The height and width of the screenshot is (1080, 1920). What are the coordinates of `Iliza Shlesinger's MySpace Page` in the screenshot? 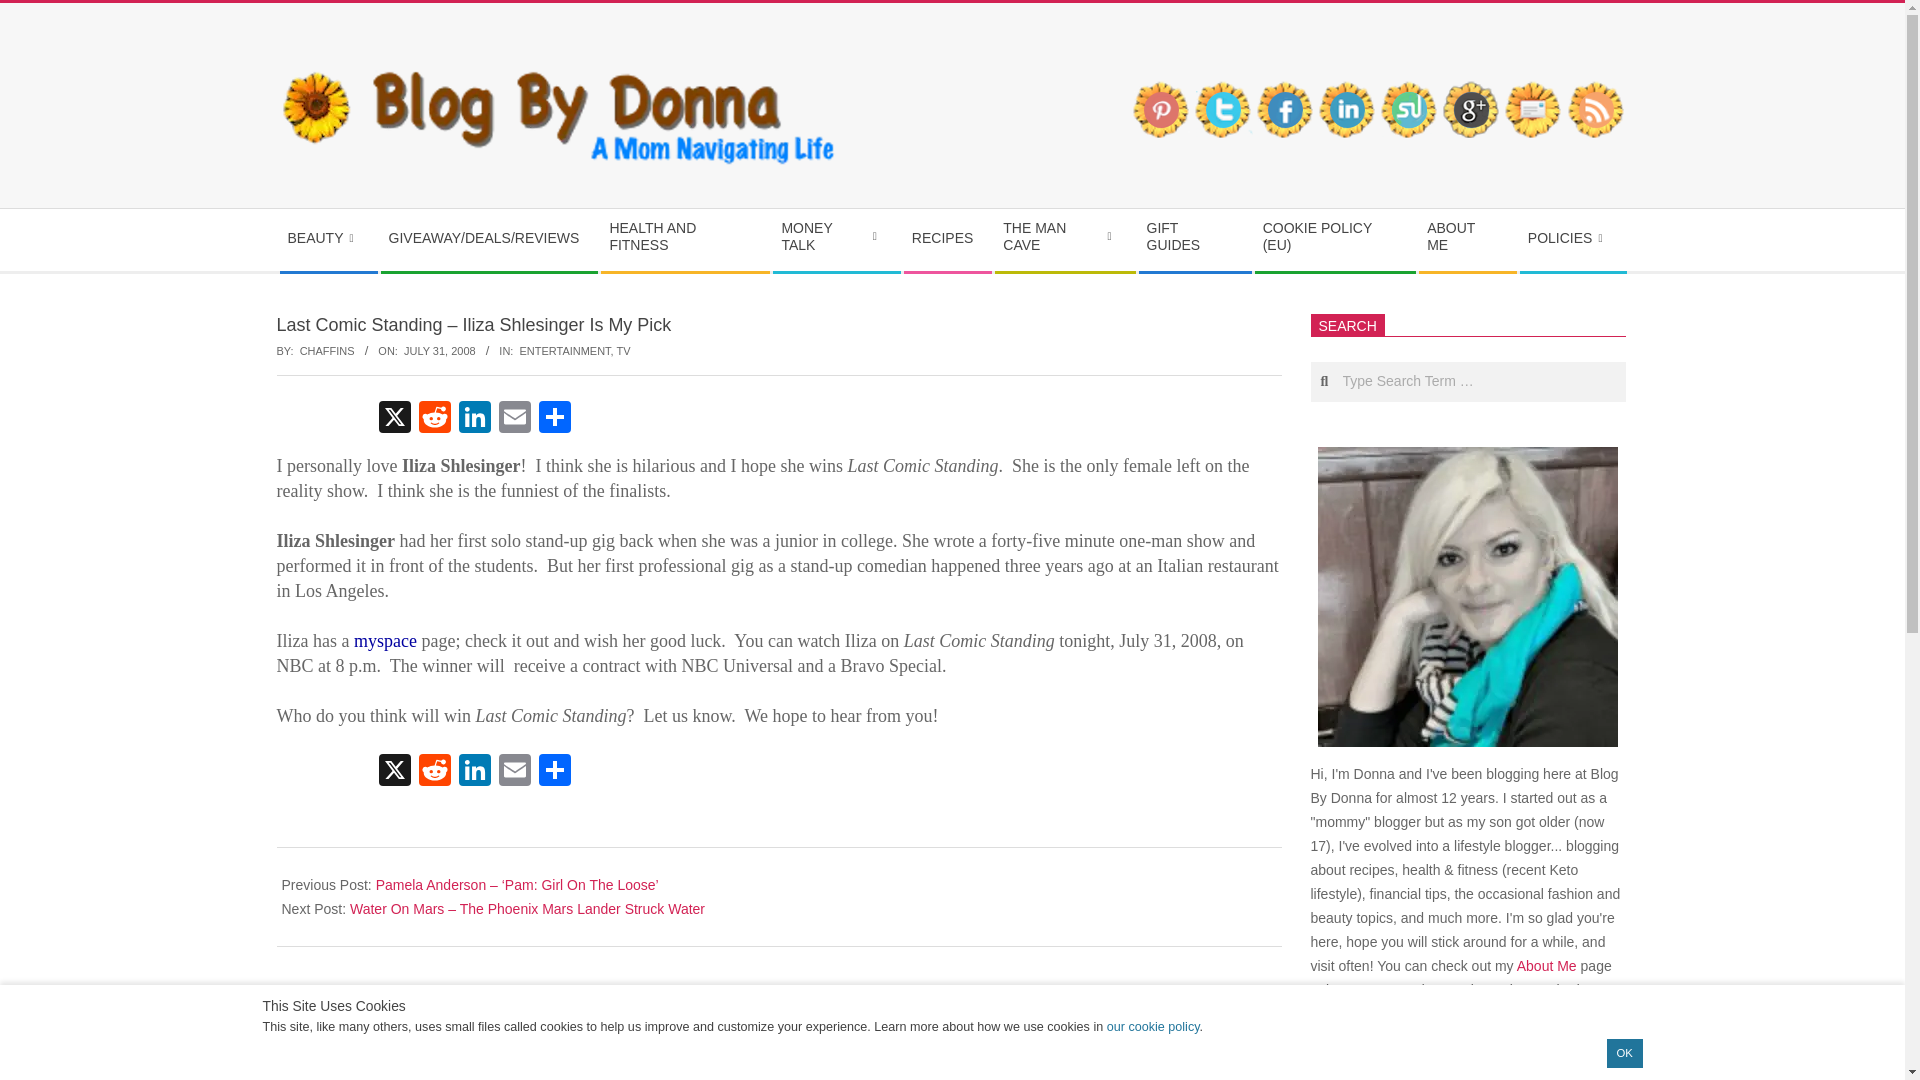 It's located at (384, 642).